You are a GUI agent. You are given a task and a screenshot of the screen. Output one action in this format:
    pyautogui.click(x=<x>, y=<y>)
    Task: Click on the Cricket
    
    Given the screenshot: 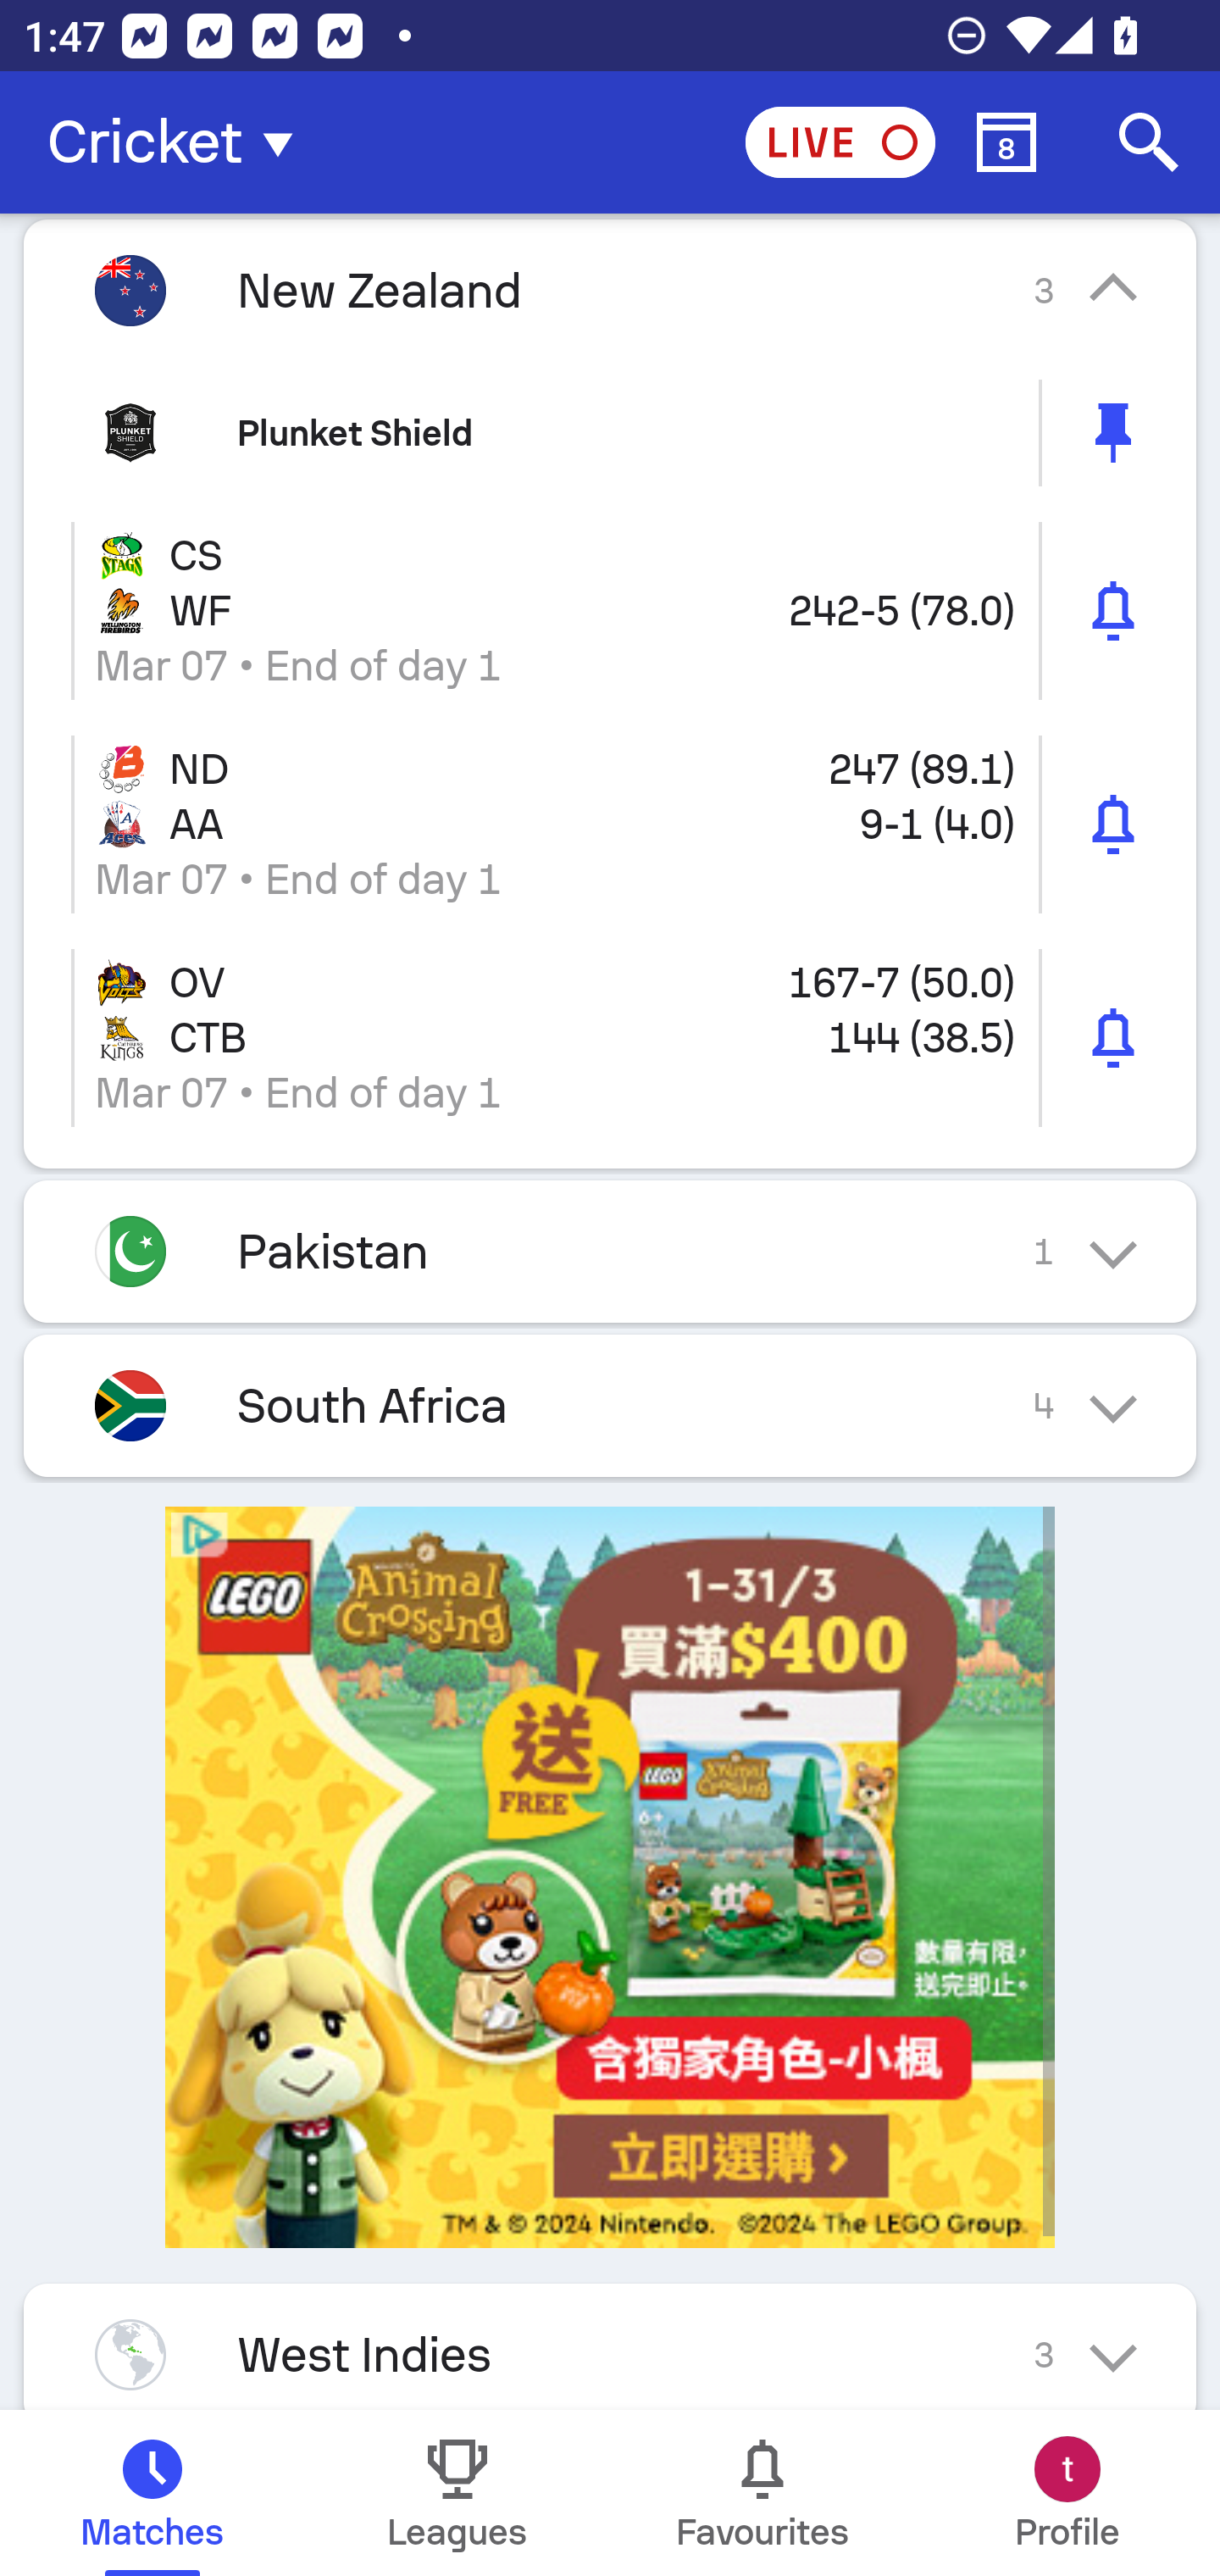 What is the action you would take?
    pyautogui.click(x=180, y=142)
    